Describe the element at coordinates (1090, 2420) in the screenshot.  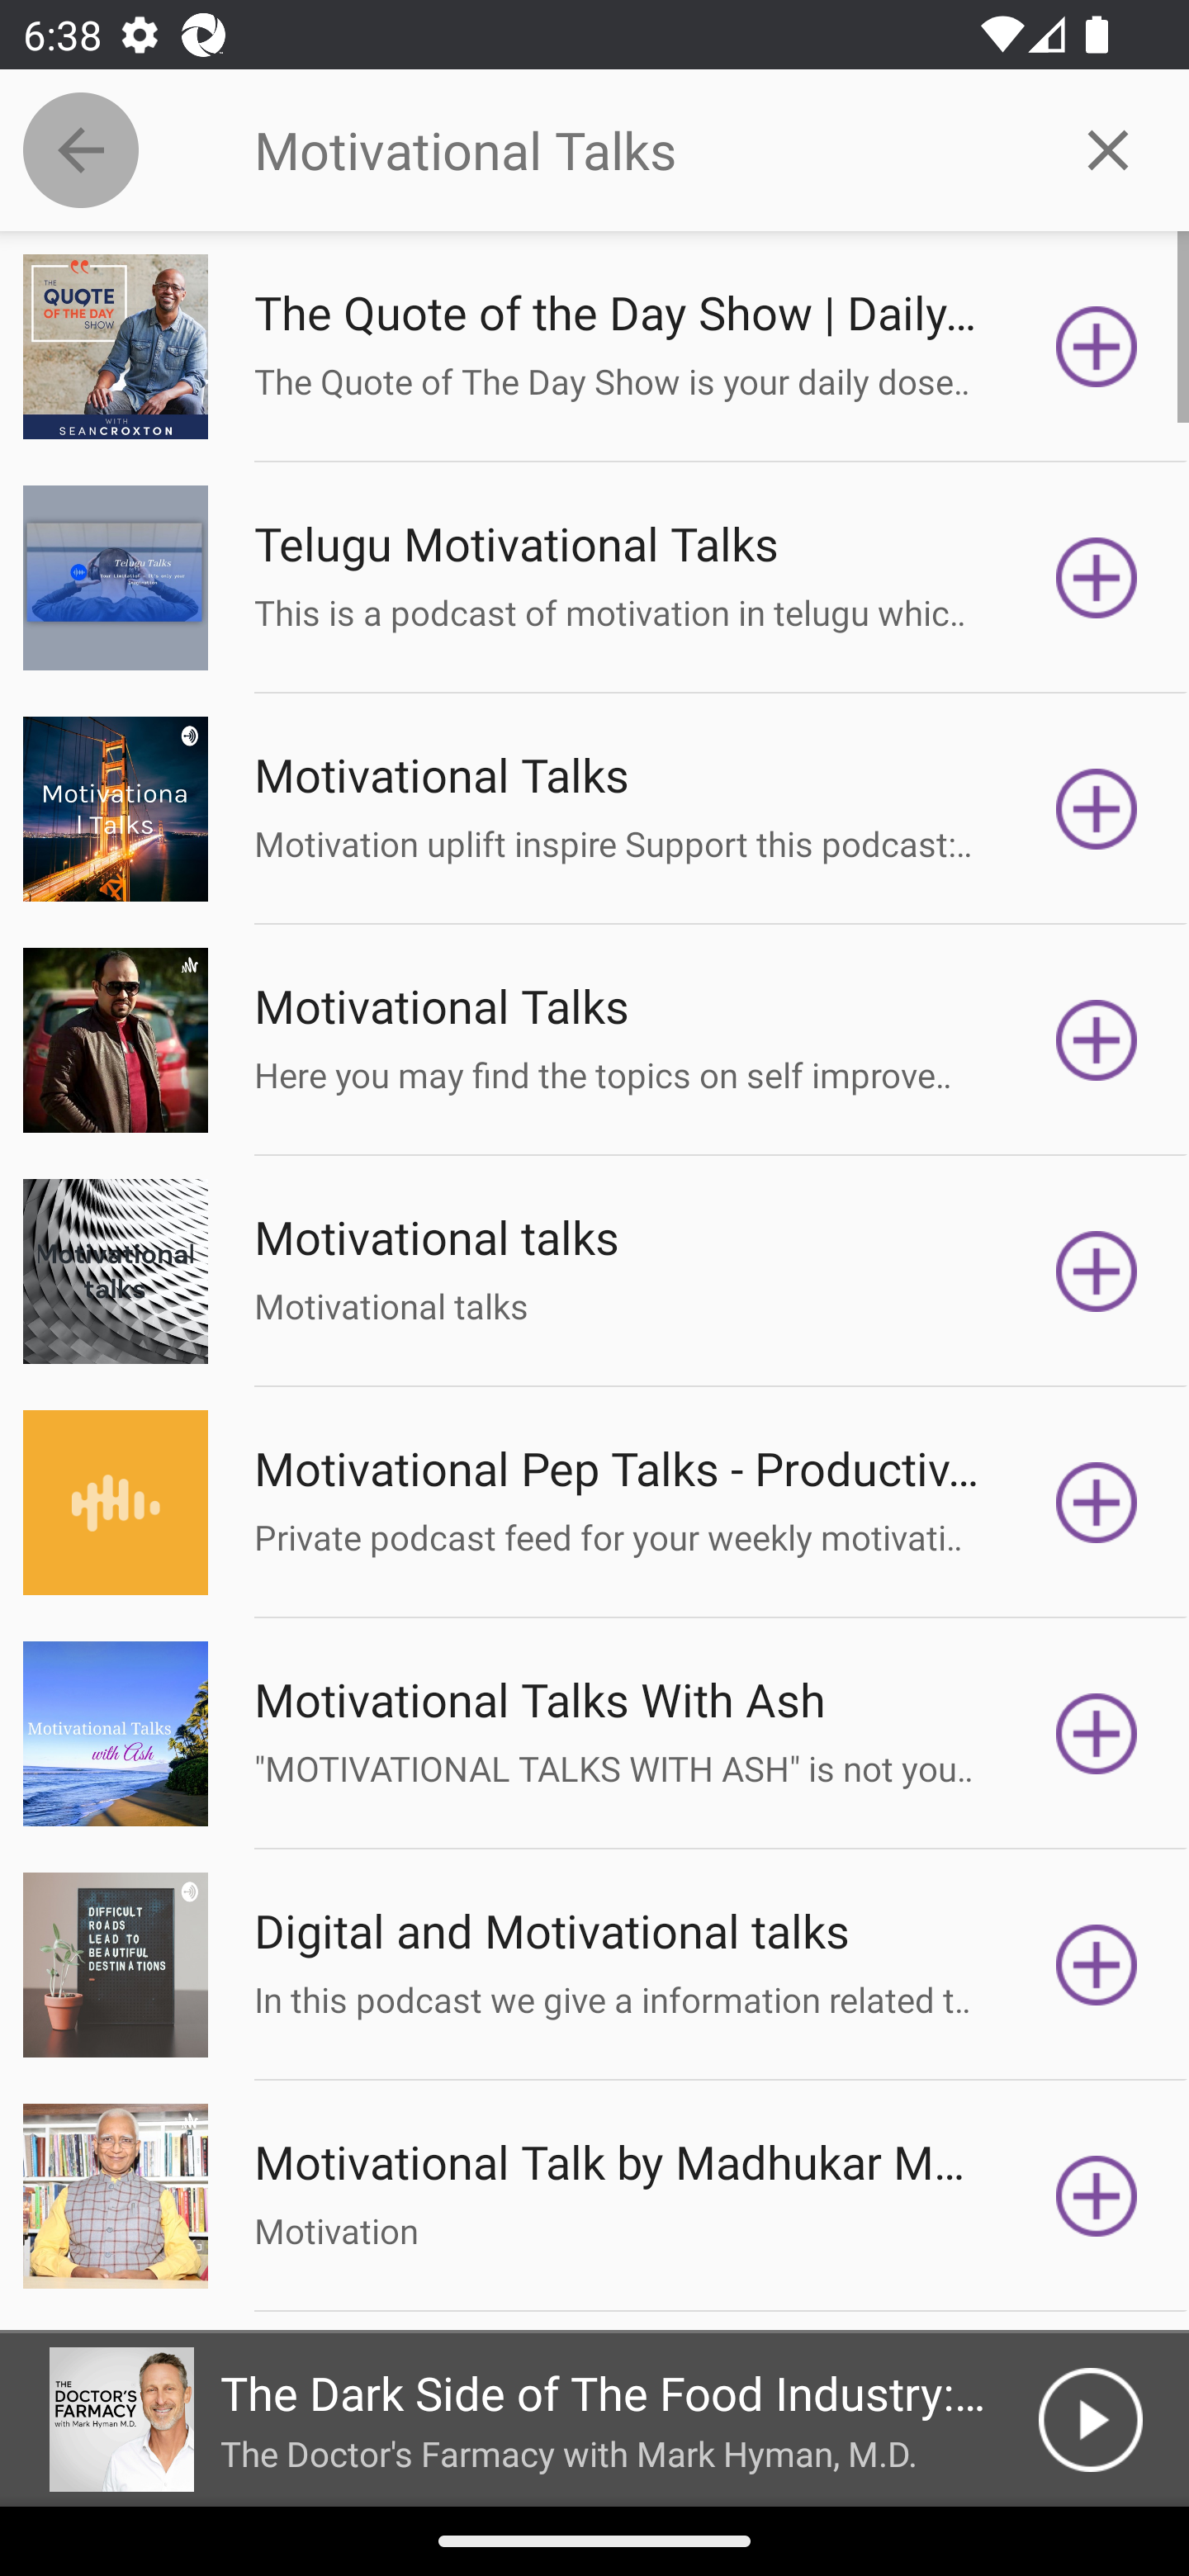
I see `Play` at that location.